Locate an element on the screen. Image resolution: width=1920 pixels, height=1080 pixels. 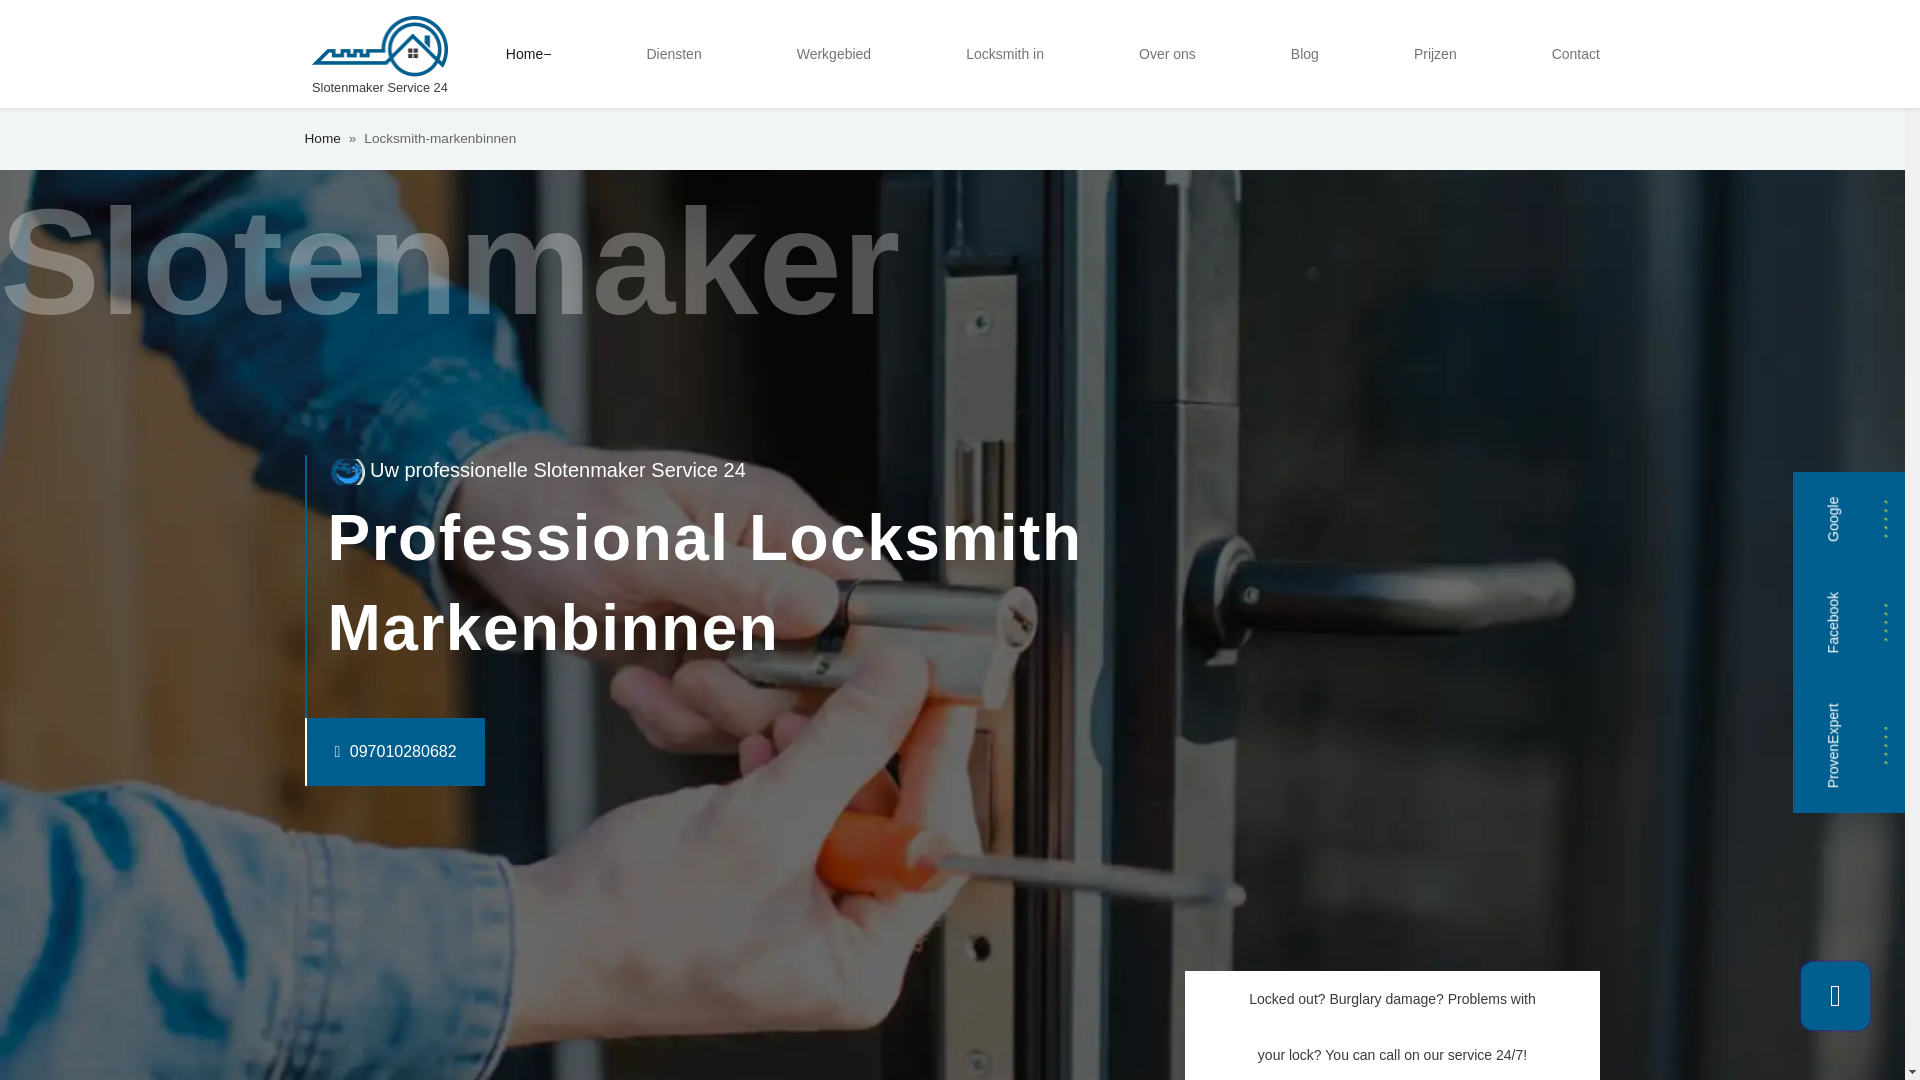
Home is located at coordinates (321, 139).